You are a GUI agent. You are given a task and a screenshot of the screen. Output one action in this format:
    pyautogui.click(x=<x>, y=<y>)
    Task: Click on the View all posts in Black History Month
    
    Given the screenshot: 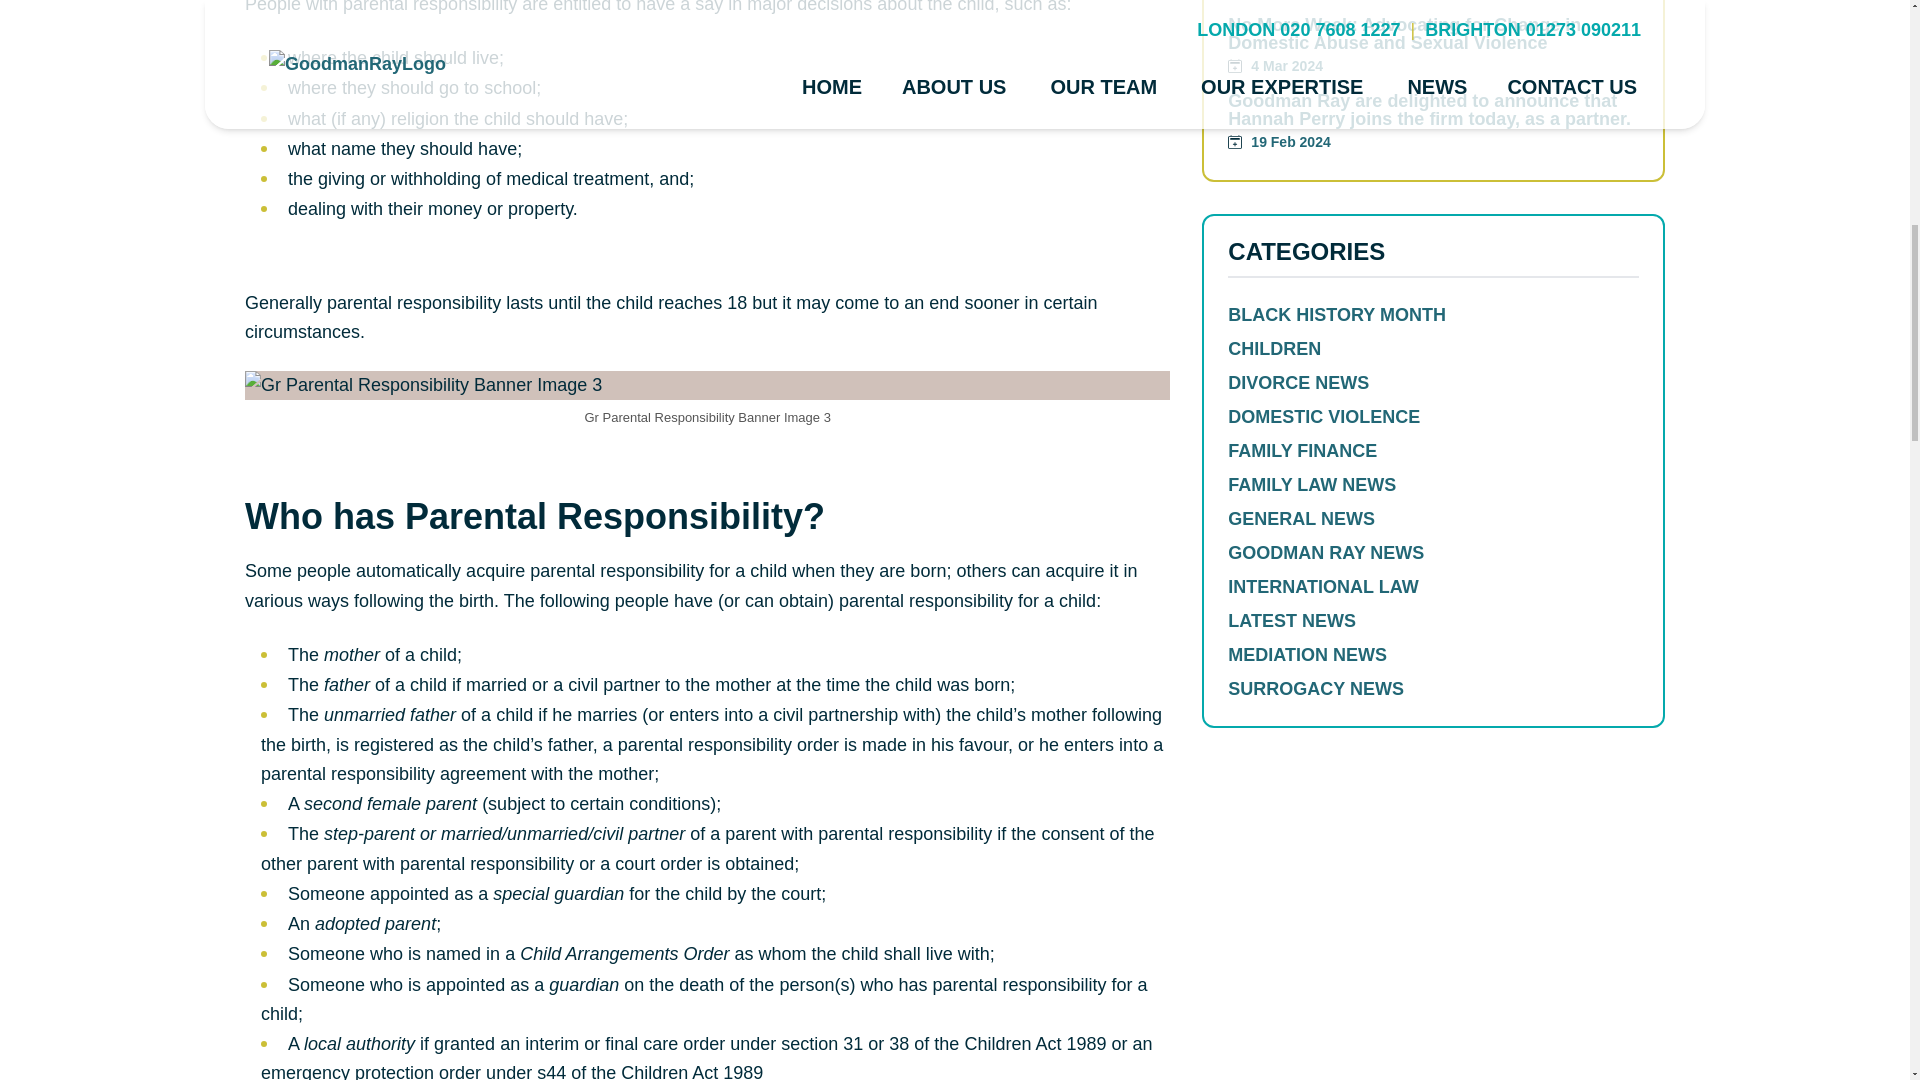 What is the action you would take?
    pyautogui.click(x=1434, y=314)
    